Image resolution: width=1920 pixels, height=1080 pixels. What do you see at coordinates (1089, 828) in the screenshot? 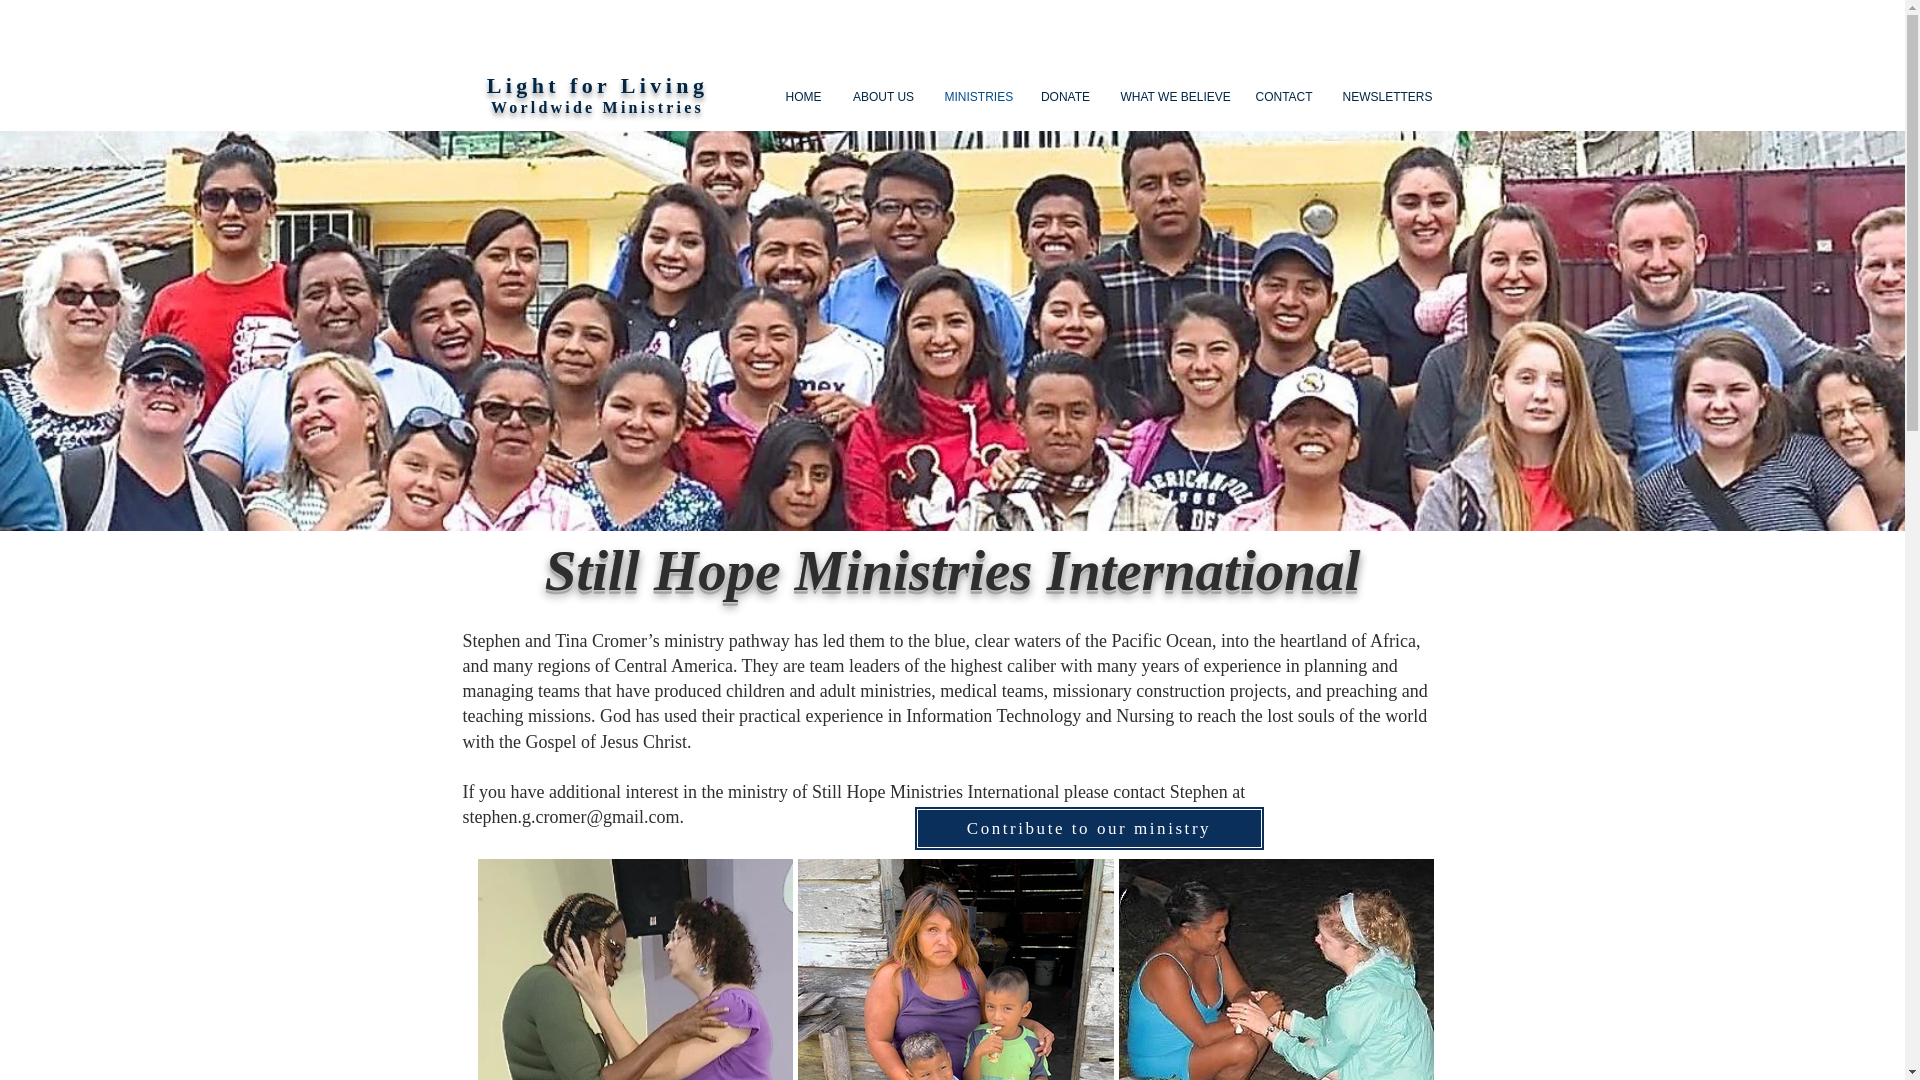
I see `Contribute to our ministry` at bounding box center [1089, 828].